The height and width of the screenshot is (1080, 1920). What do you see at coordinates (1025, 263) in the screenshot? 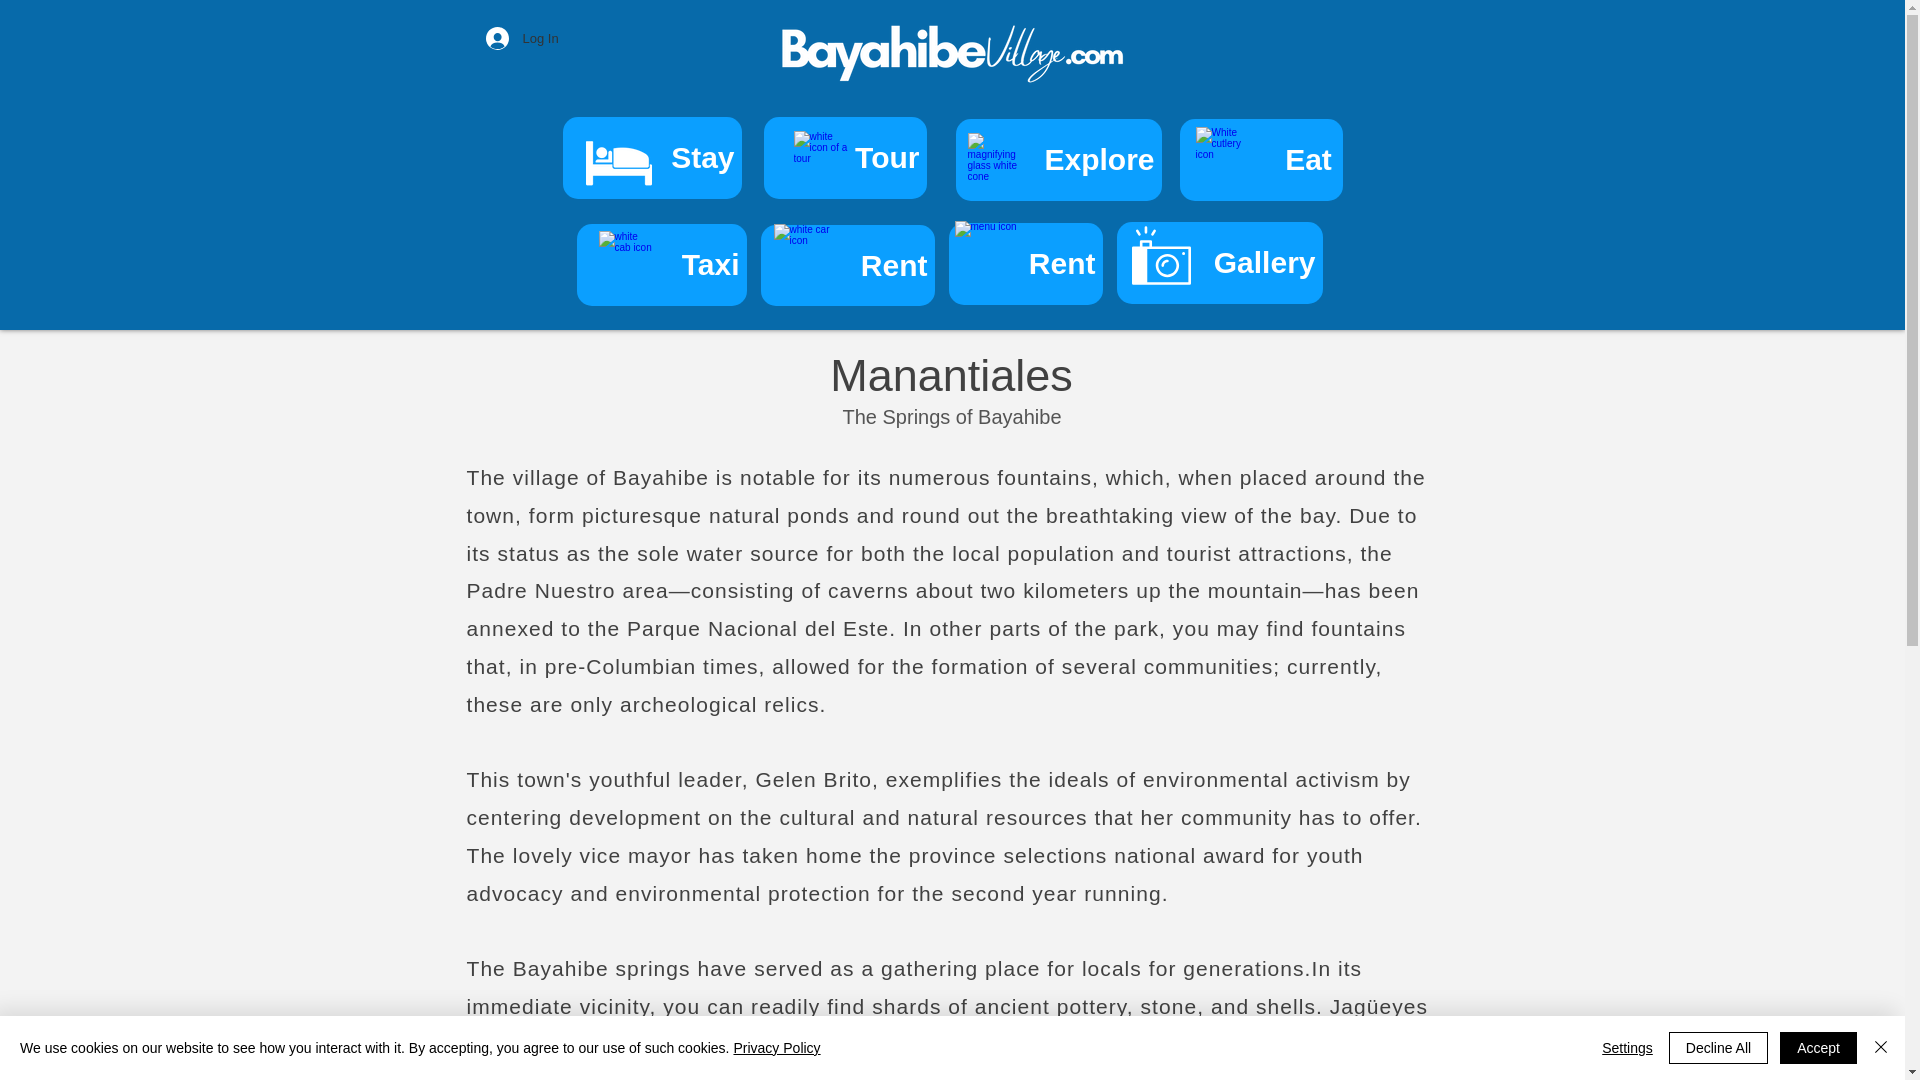
I see `Rent` at bounding box center [1025, 263].